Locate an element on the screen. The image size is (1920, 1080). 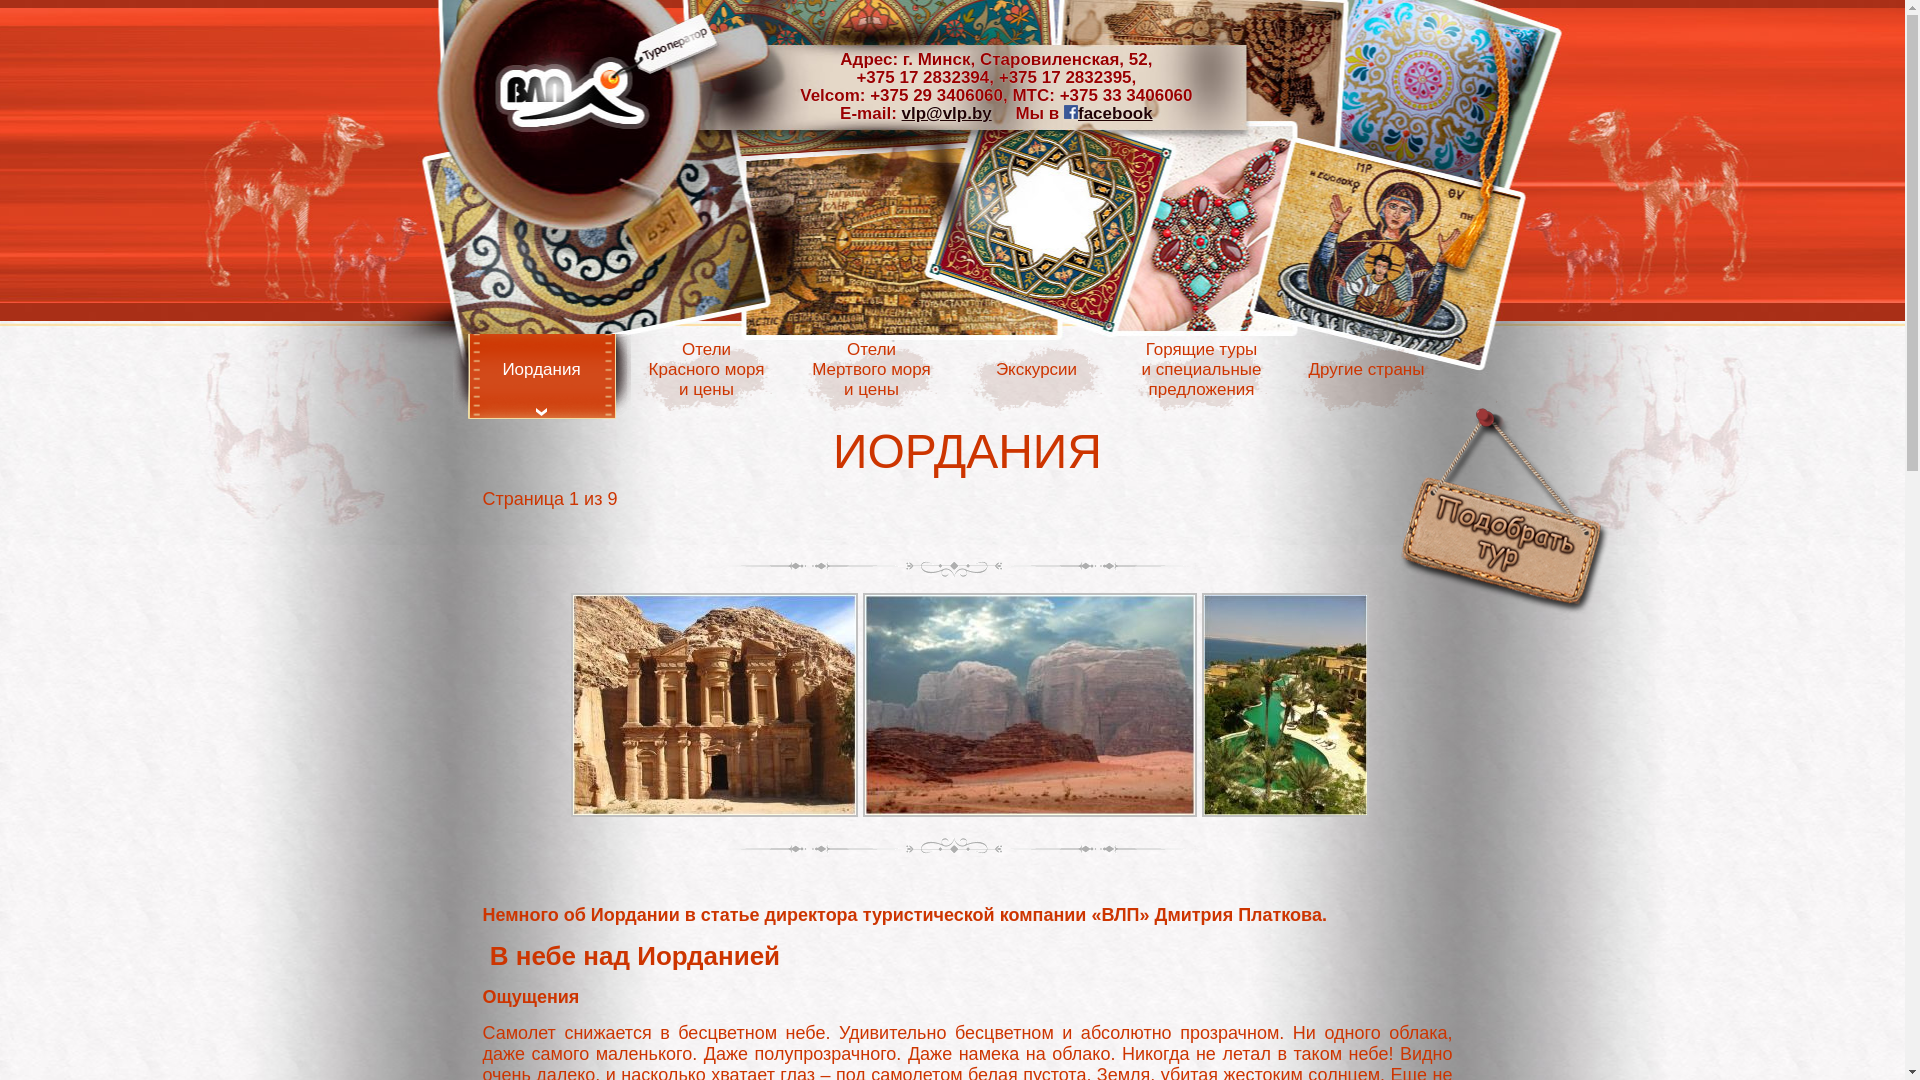
facebook is located at coordinates (1108, 114).